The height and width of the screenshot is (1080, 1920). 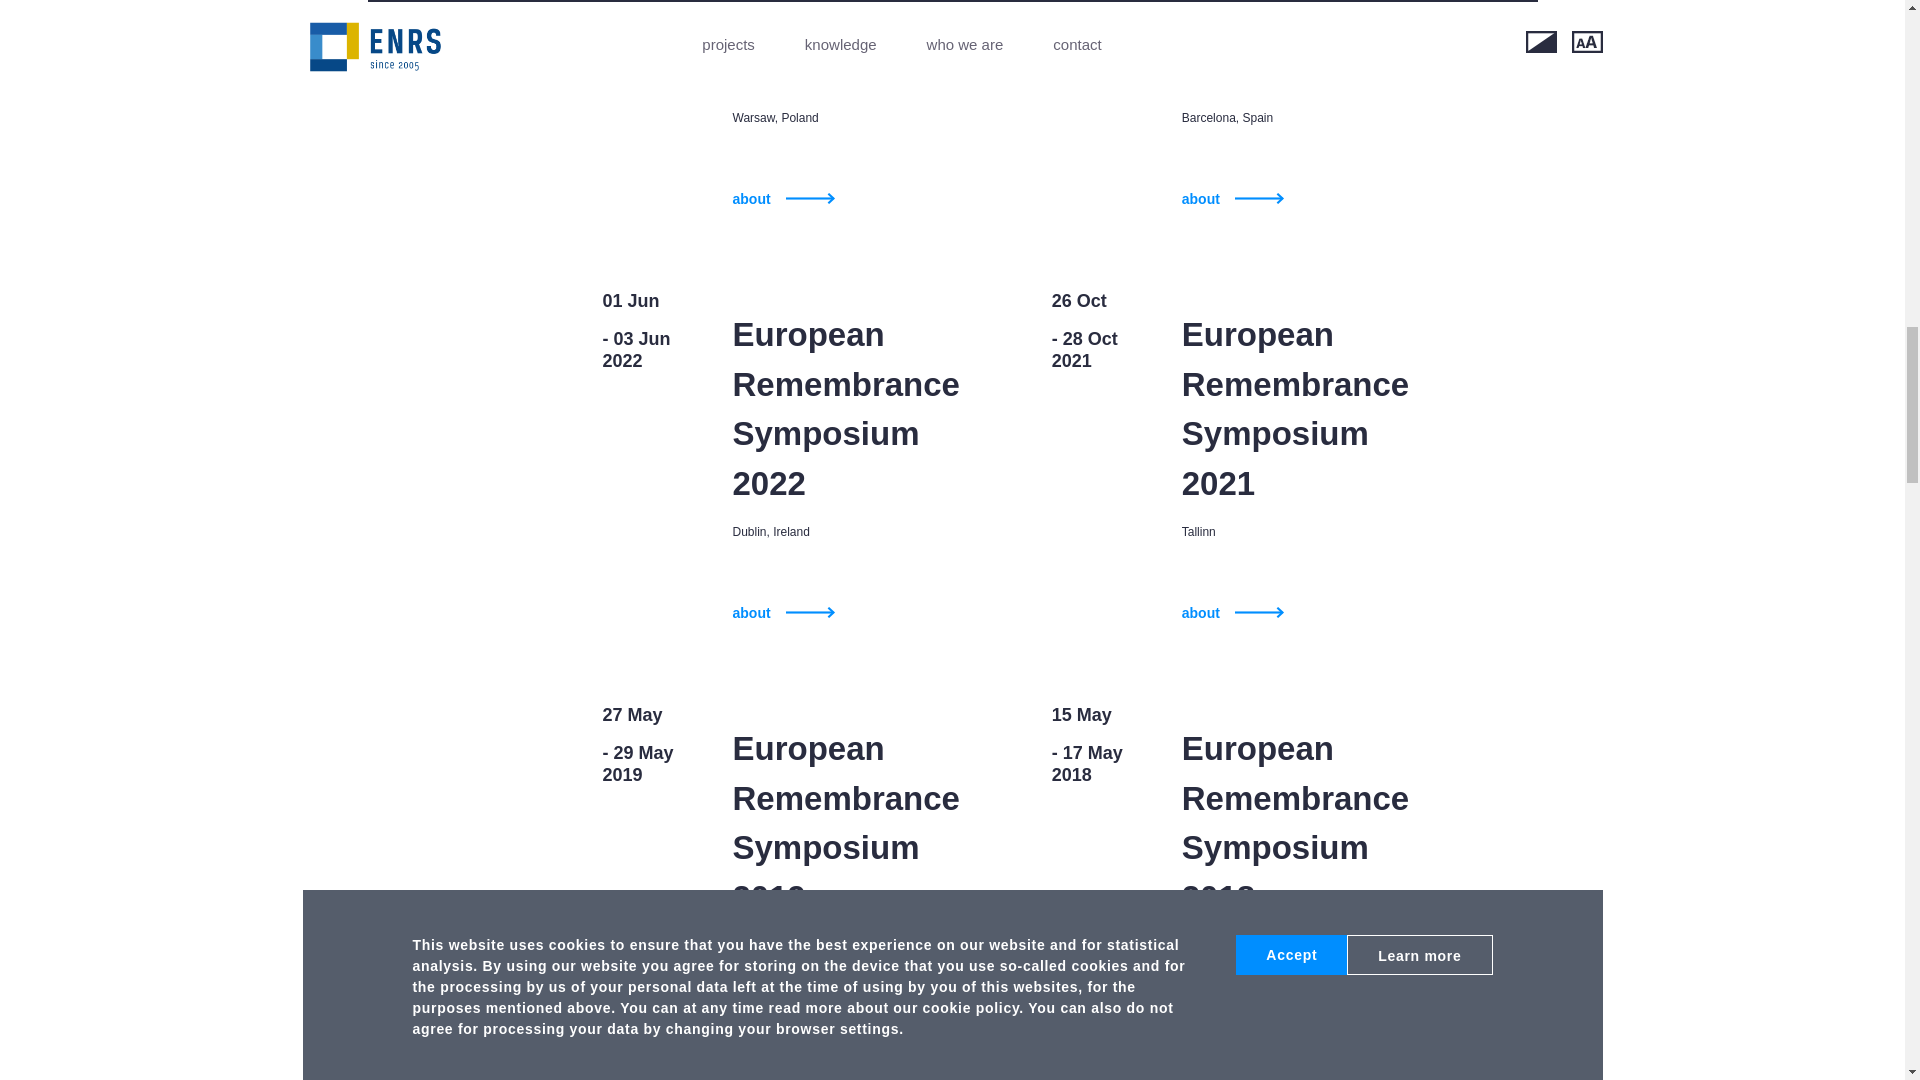 What do you see at coordinates (1233, 199) in the screenshot?
I see `about` at bounding box center [1233, 199].